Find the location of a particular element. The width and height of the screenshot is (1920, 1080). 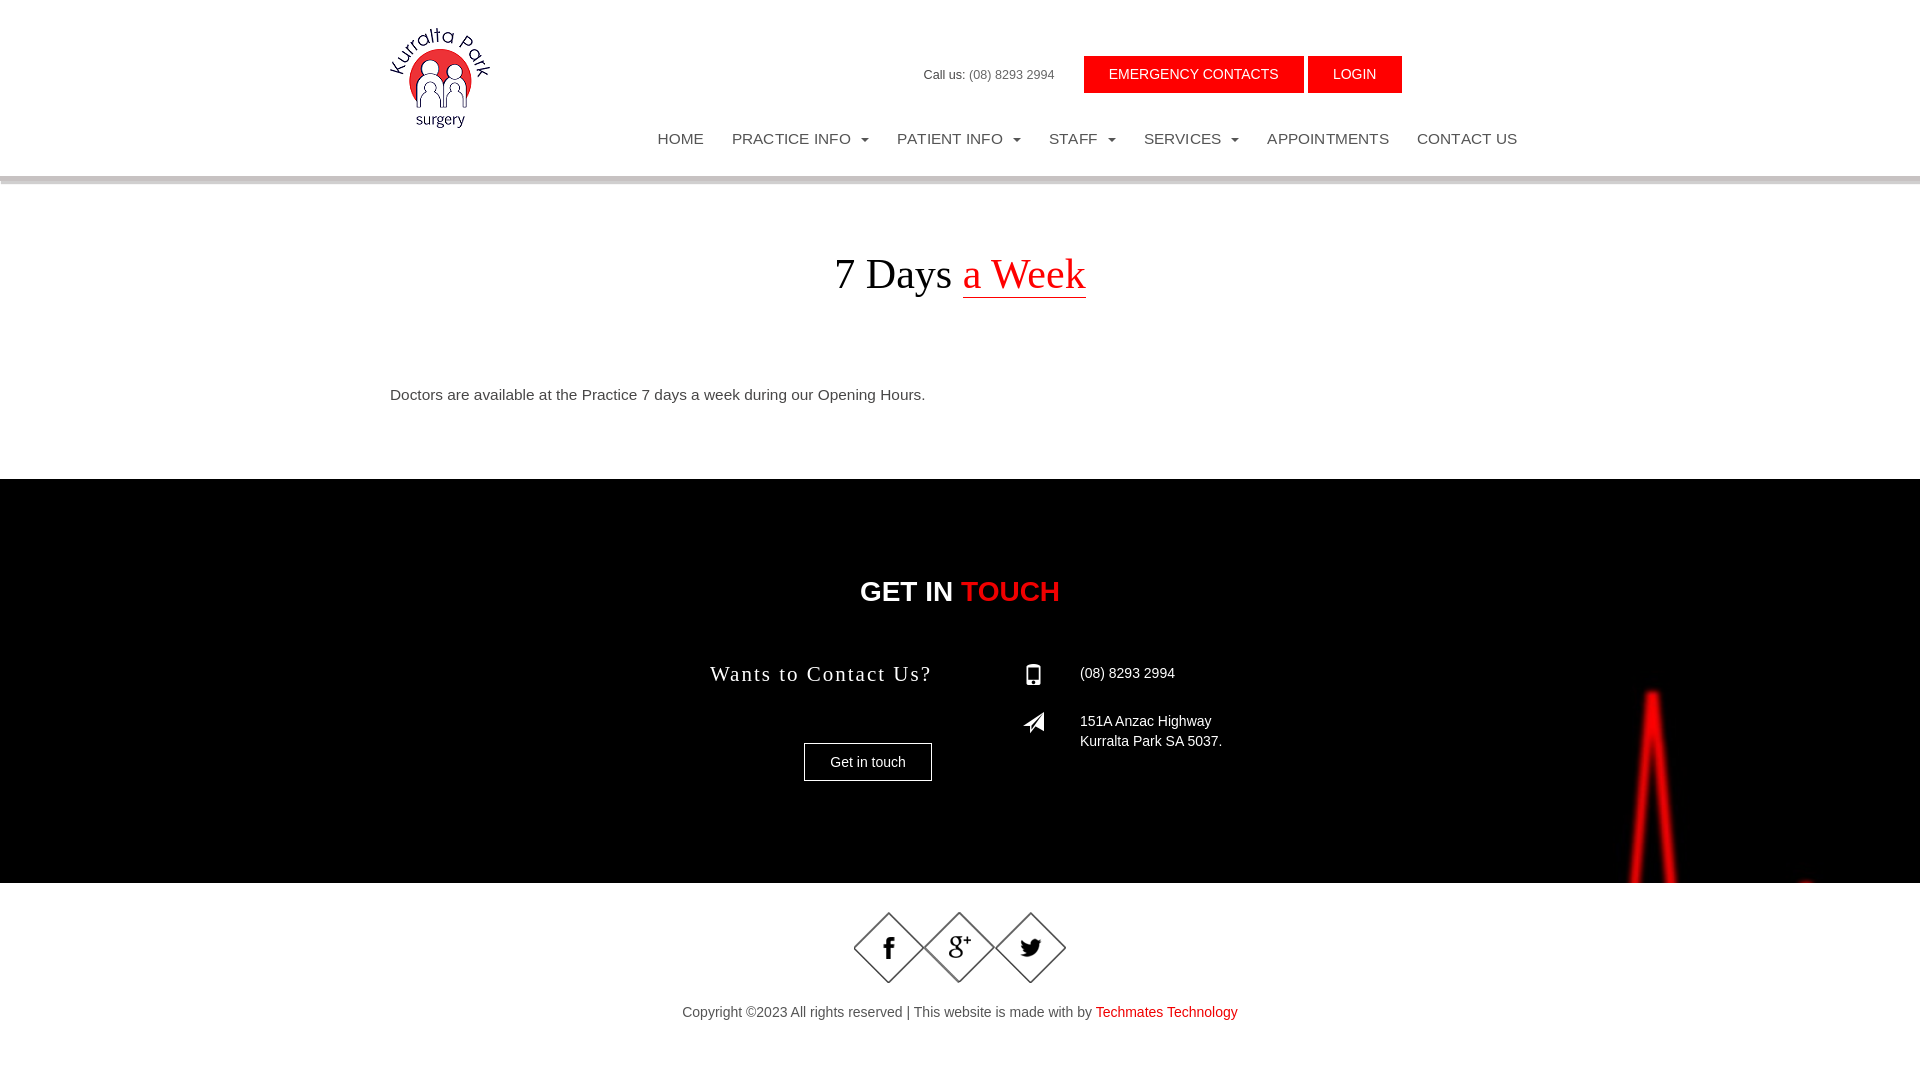

Get in touch is located at coordinates (868, 762).